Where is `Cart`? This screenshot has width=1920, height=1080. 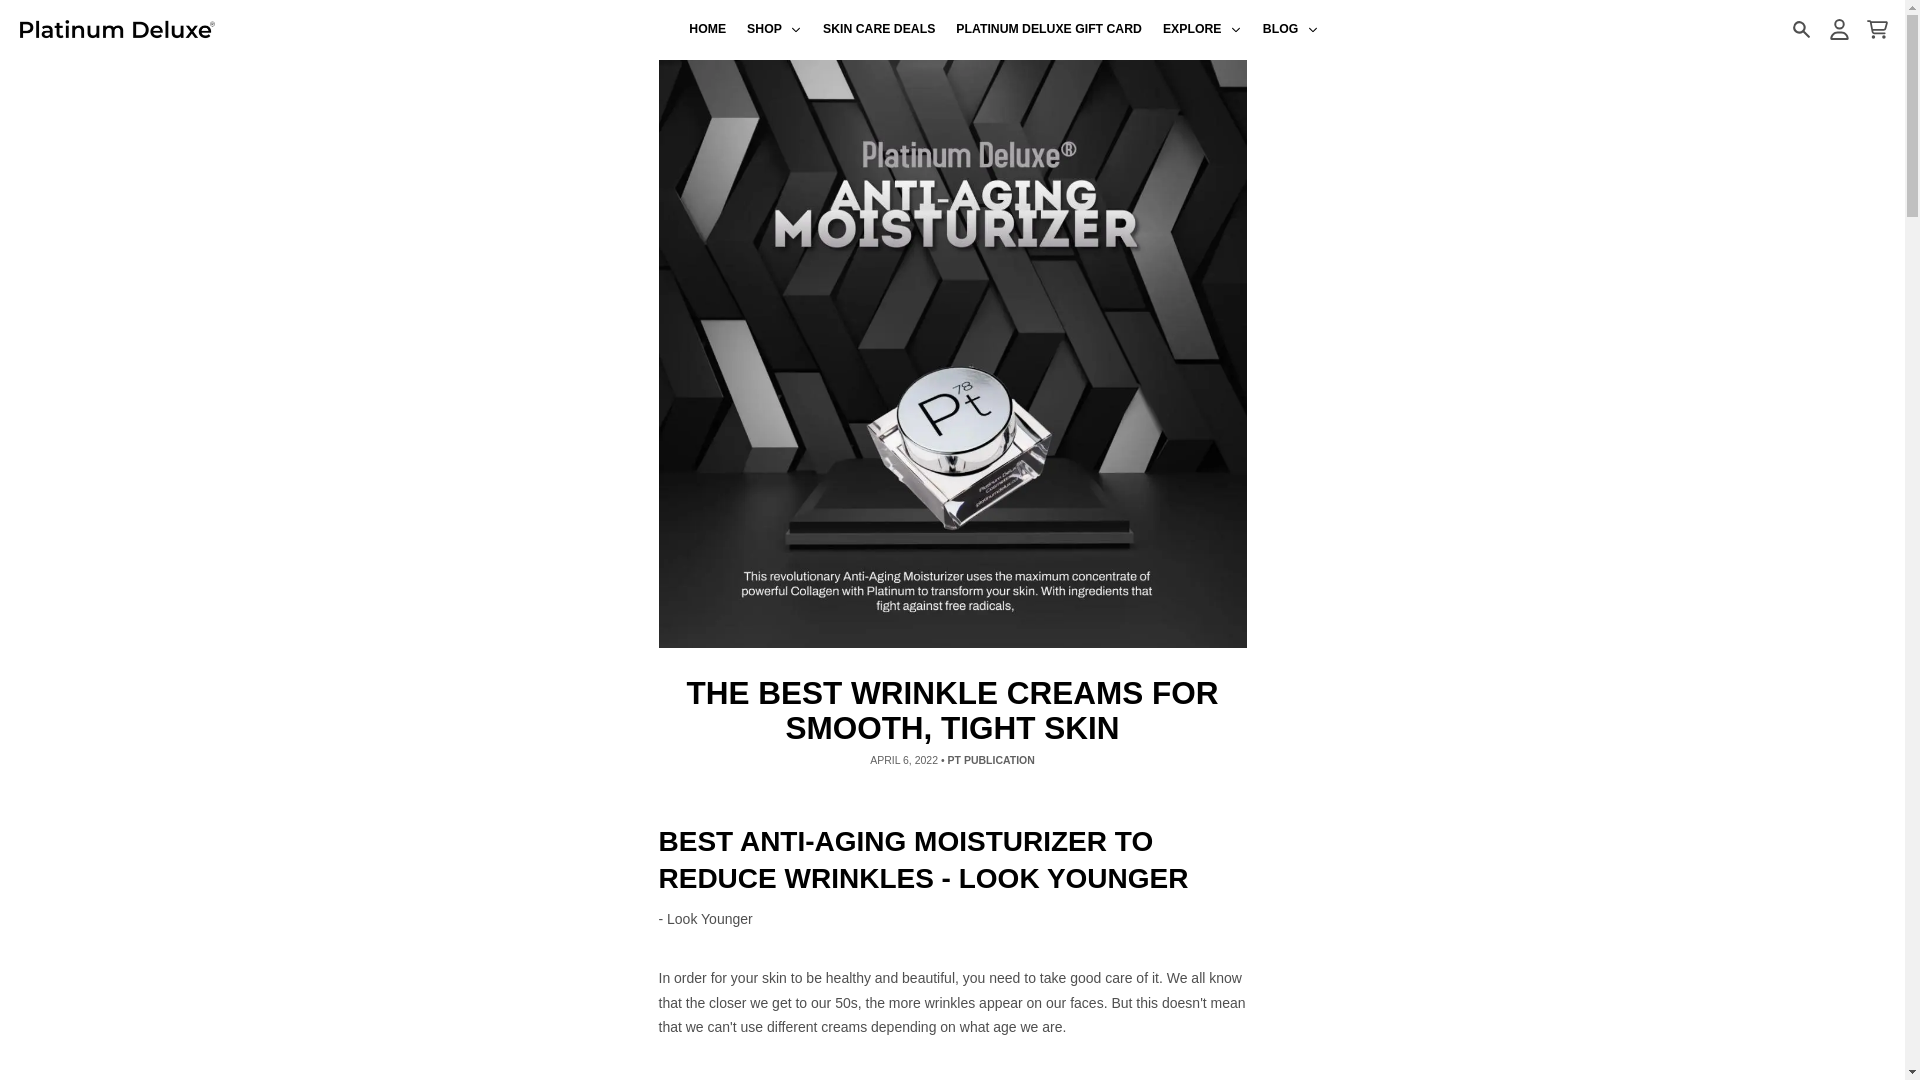 Cart is located at coordinates (1876, 29).